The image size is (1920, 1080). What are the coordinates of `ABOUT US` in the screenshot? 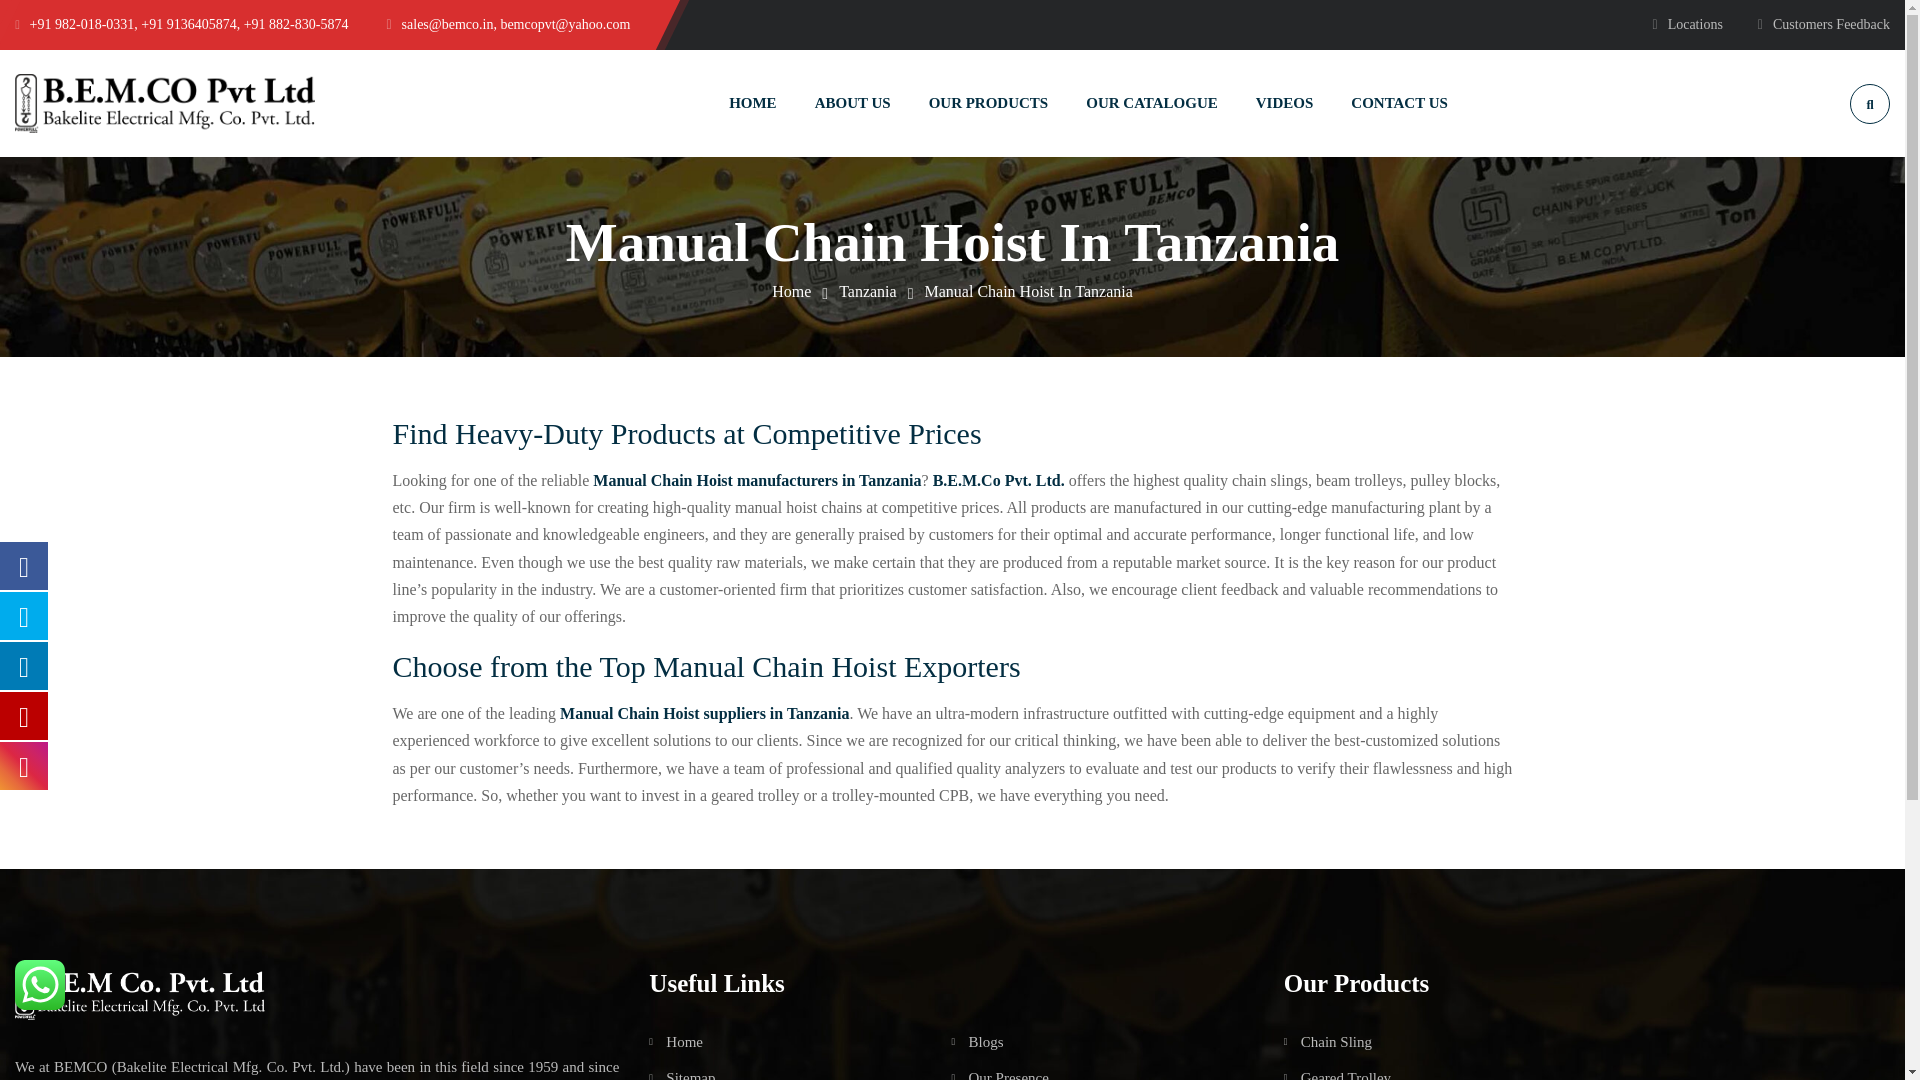 It's located at (852, 102).